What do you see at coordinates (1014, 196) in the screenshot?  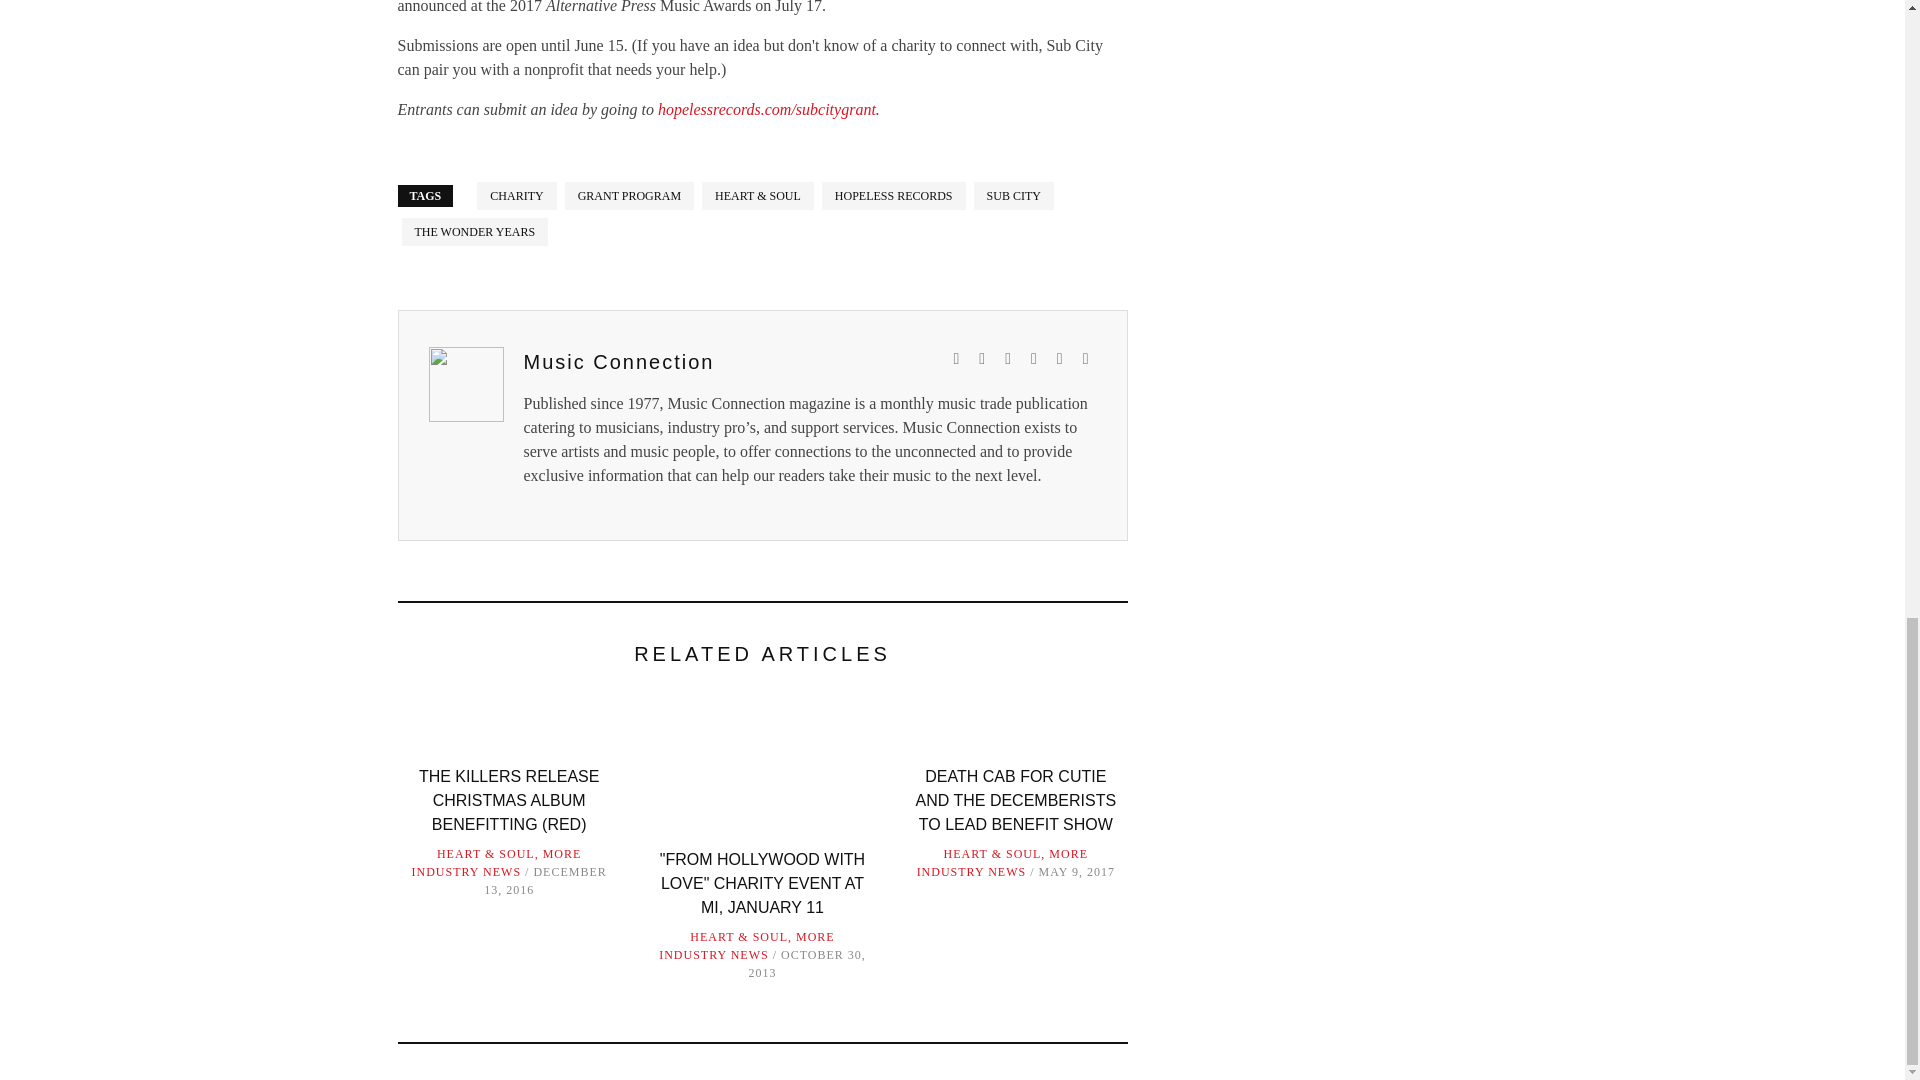 I see `View all posts tagged Sub City` at bounding box center [1014, 196].